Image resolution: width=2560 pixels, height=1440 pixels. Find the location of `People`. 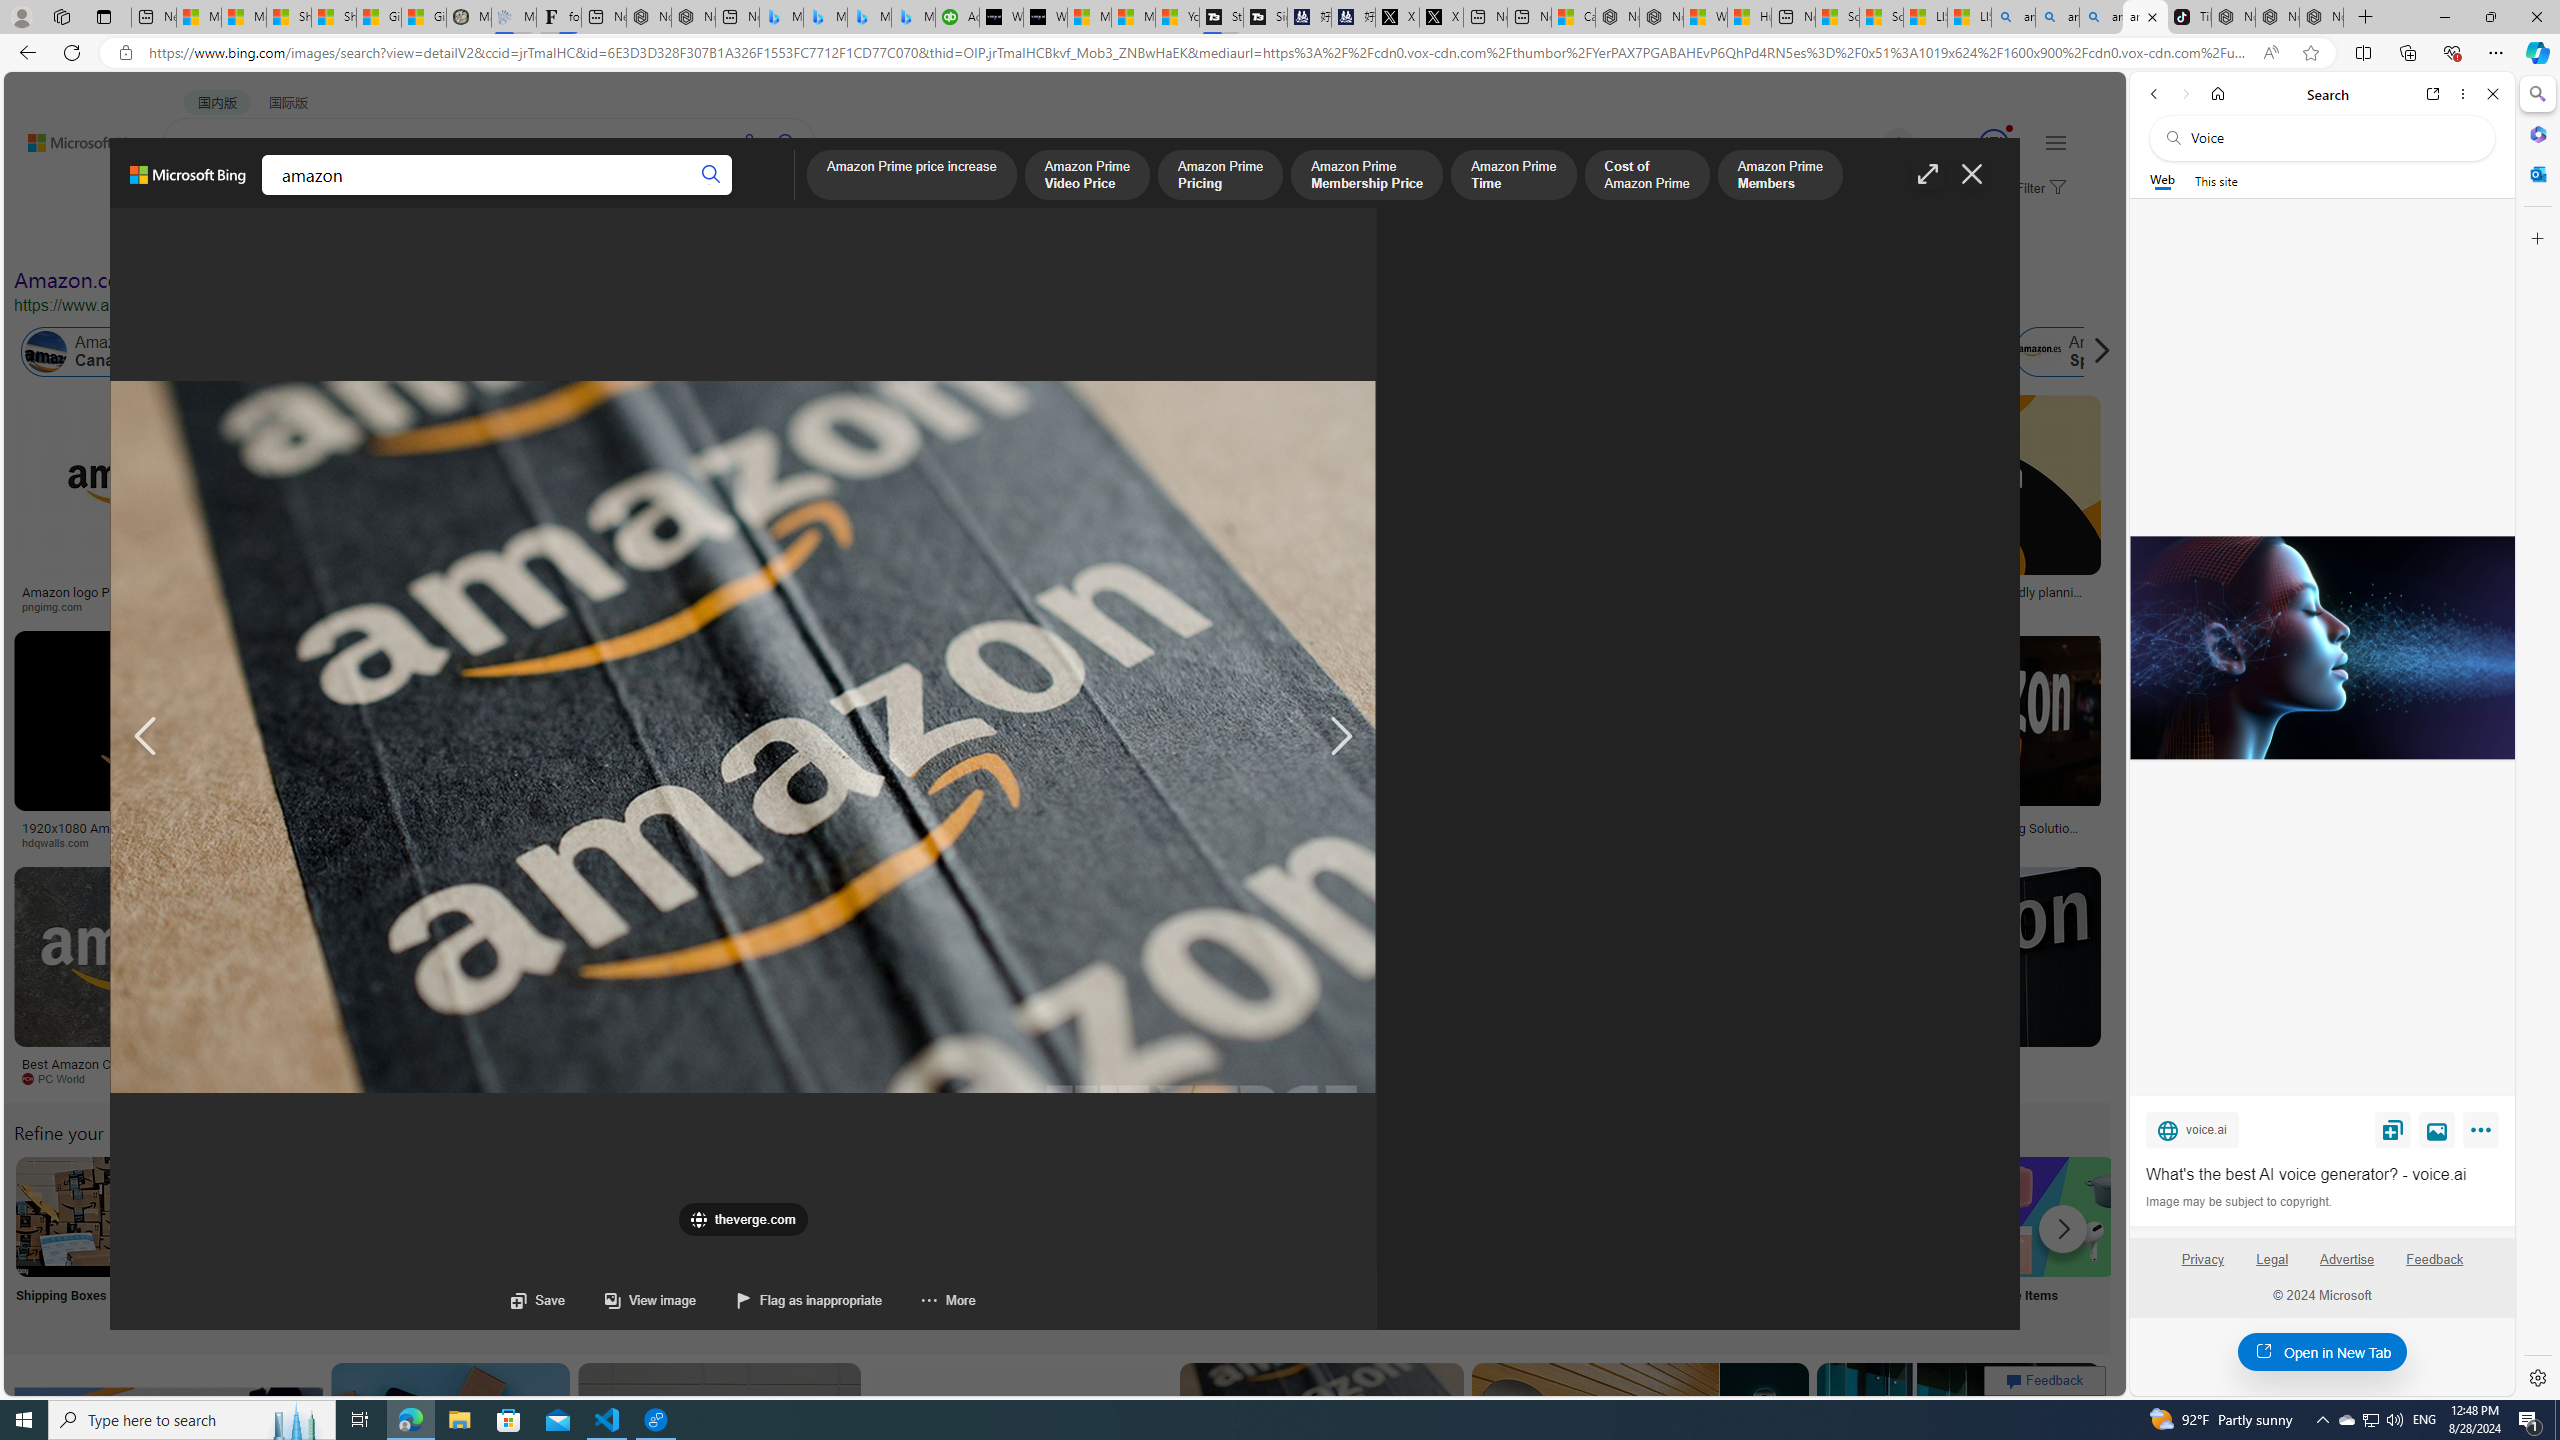

People is located at coordinates (520, 238).